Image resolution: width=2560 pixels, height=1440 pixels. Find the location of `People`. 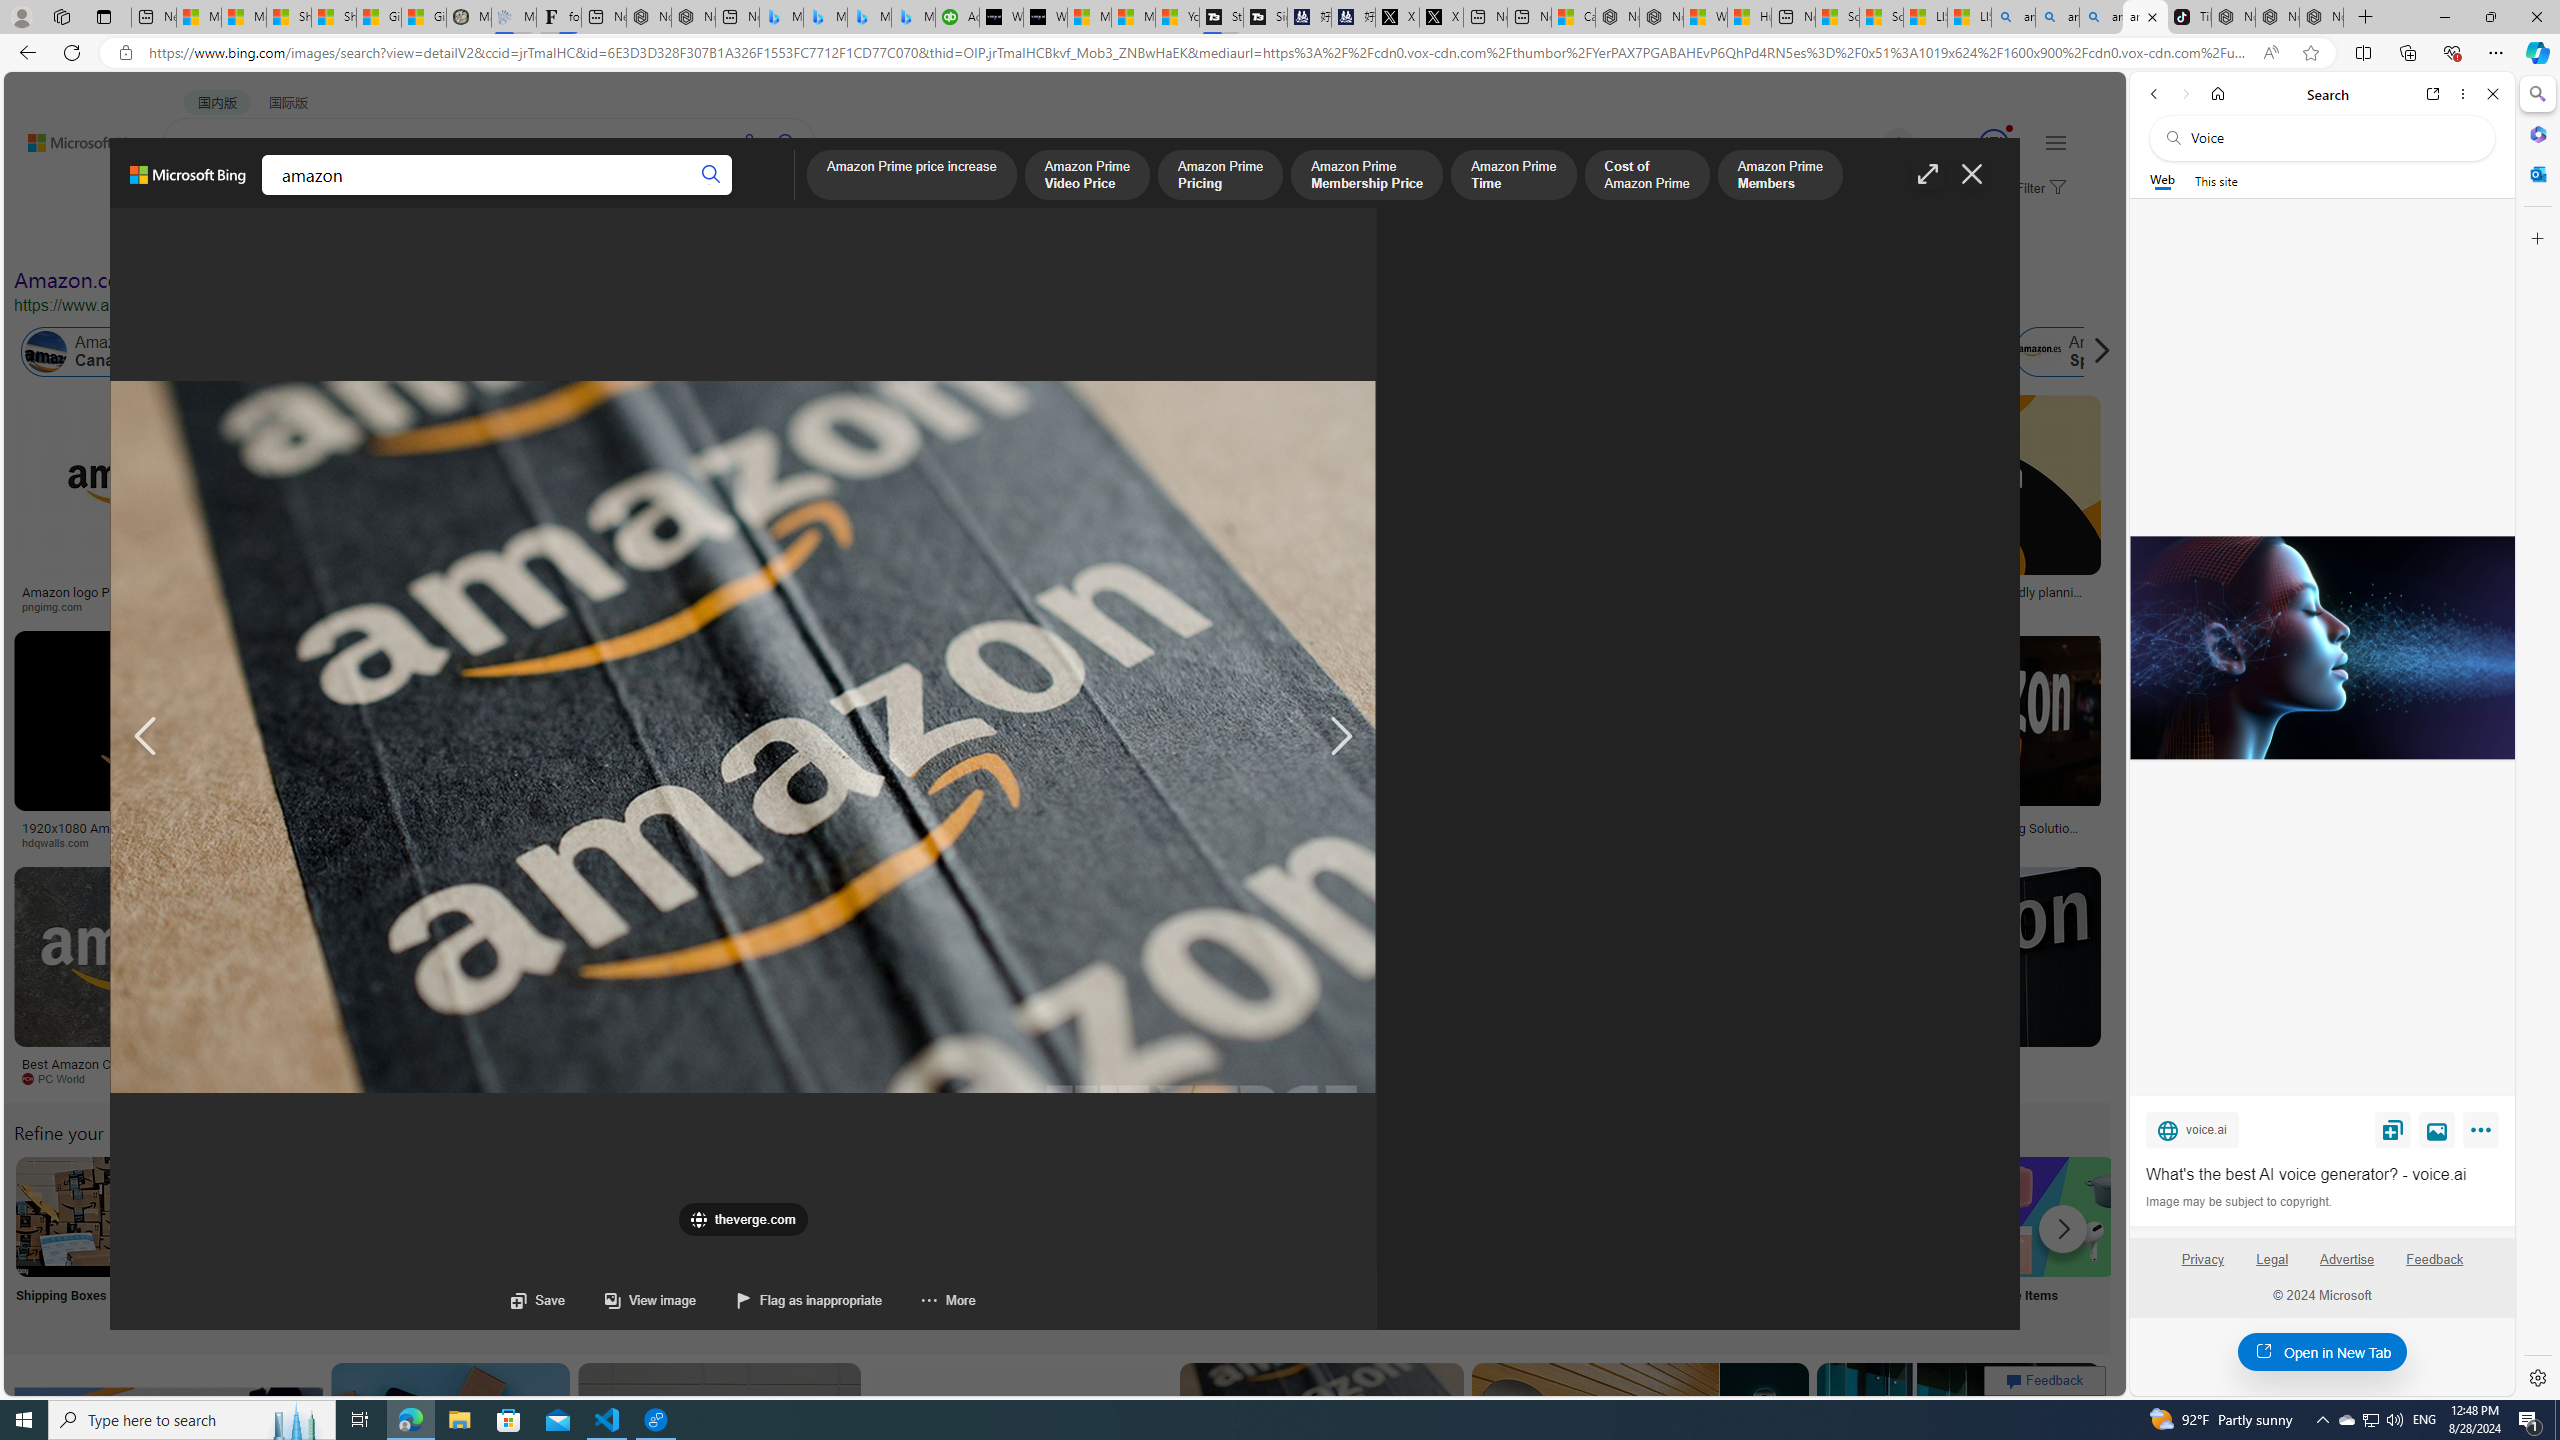

People is located at coordinates (520, 238).